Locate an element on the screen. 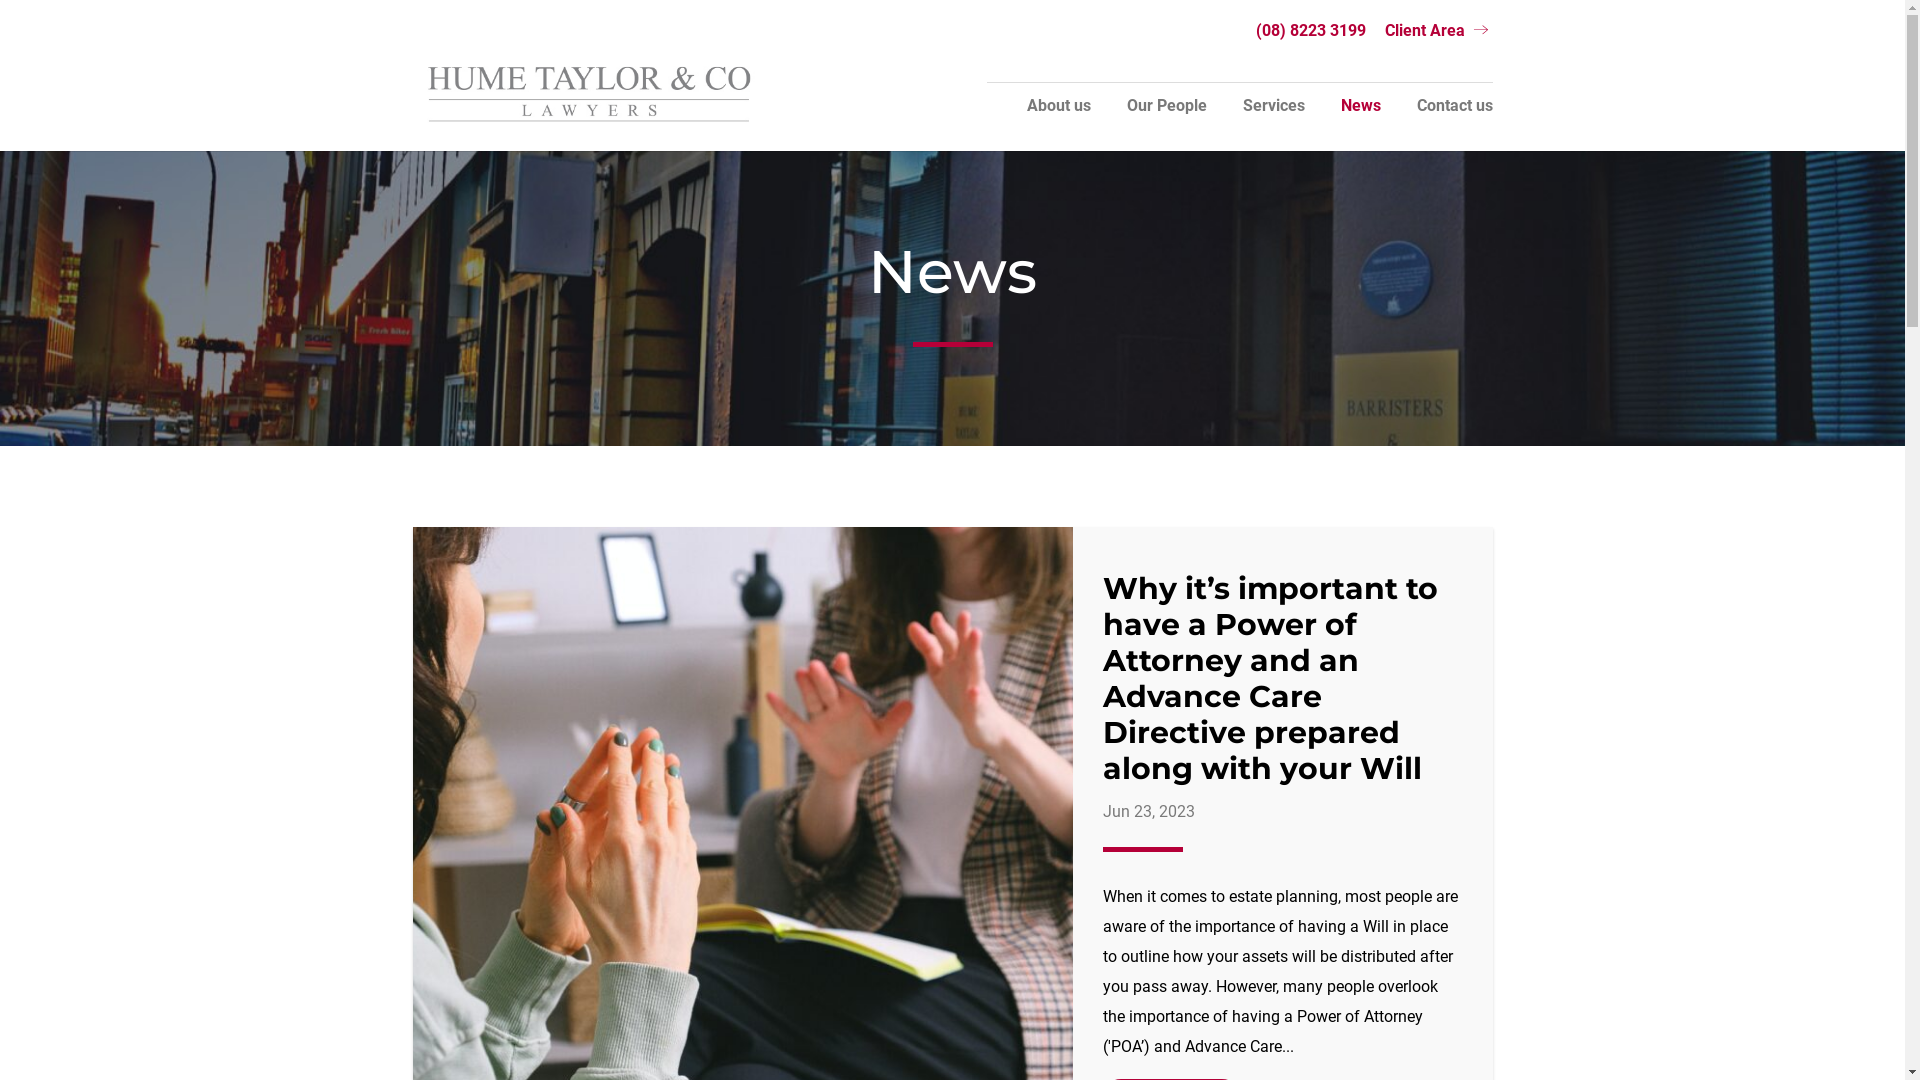 Image resolution: width=1920 pixels, height=1080 pixels. Client Area is located at coordinates (1438, 35).